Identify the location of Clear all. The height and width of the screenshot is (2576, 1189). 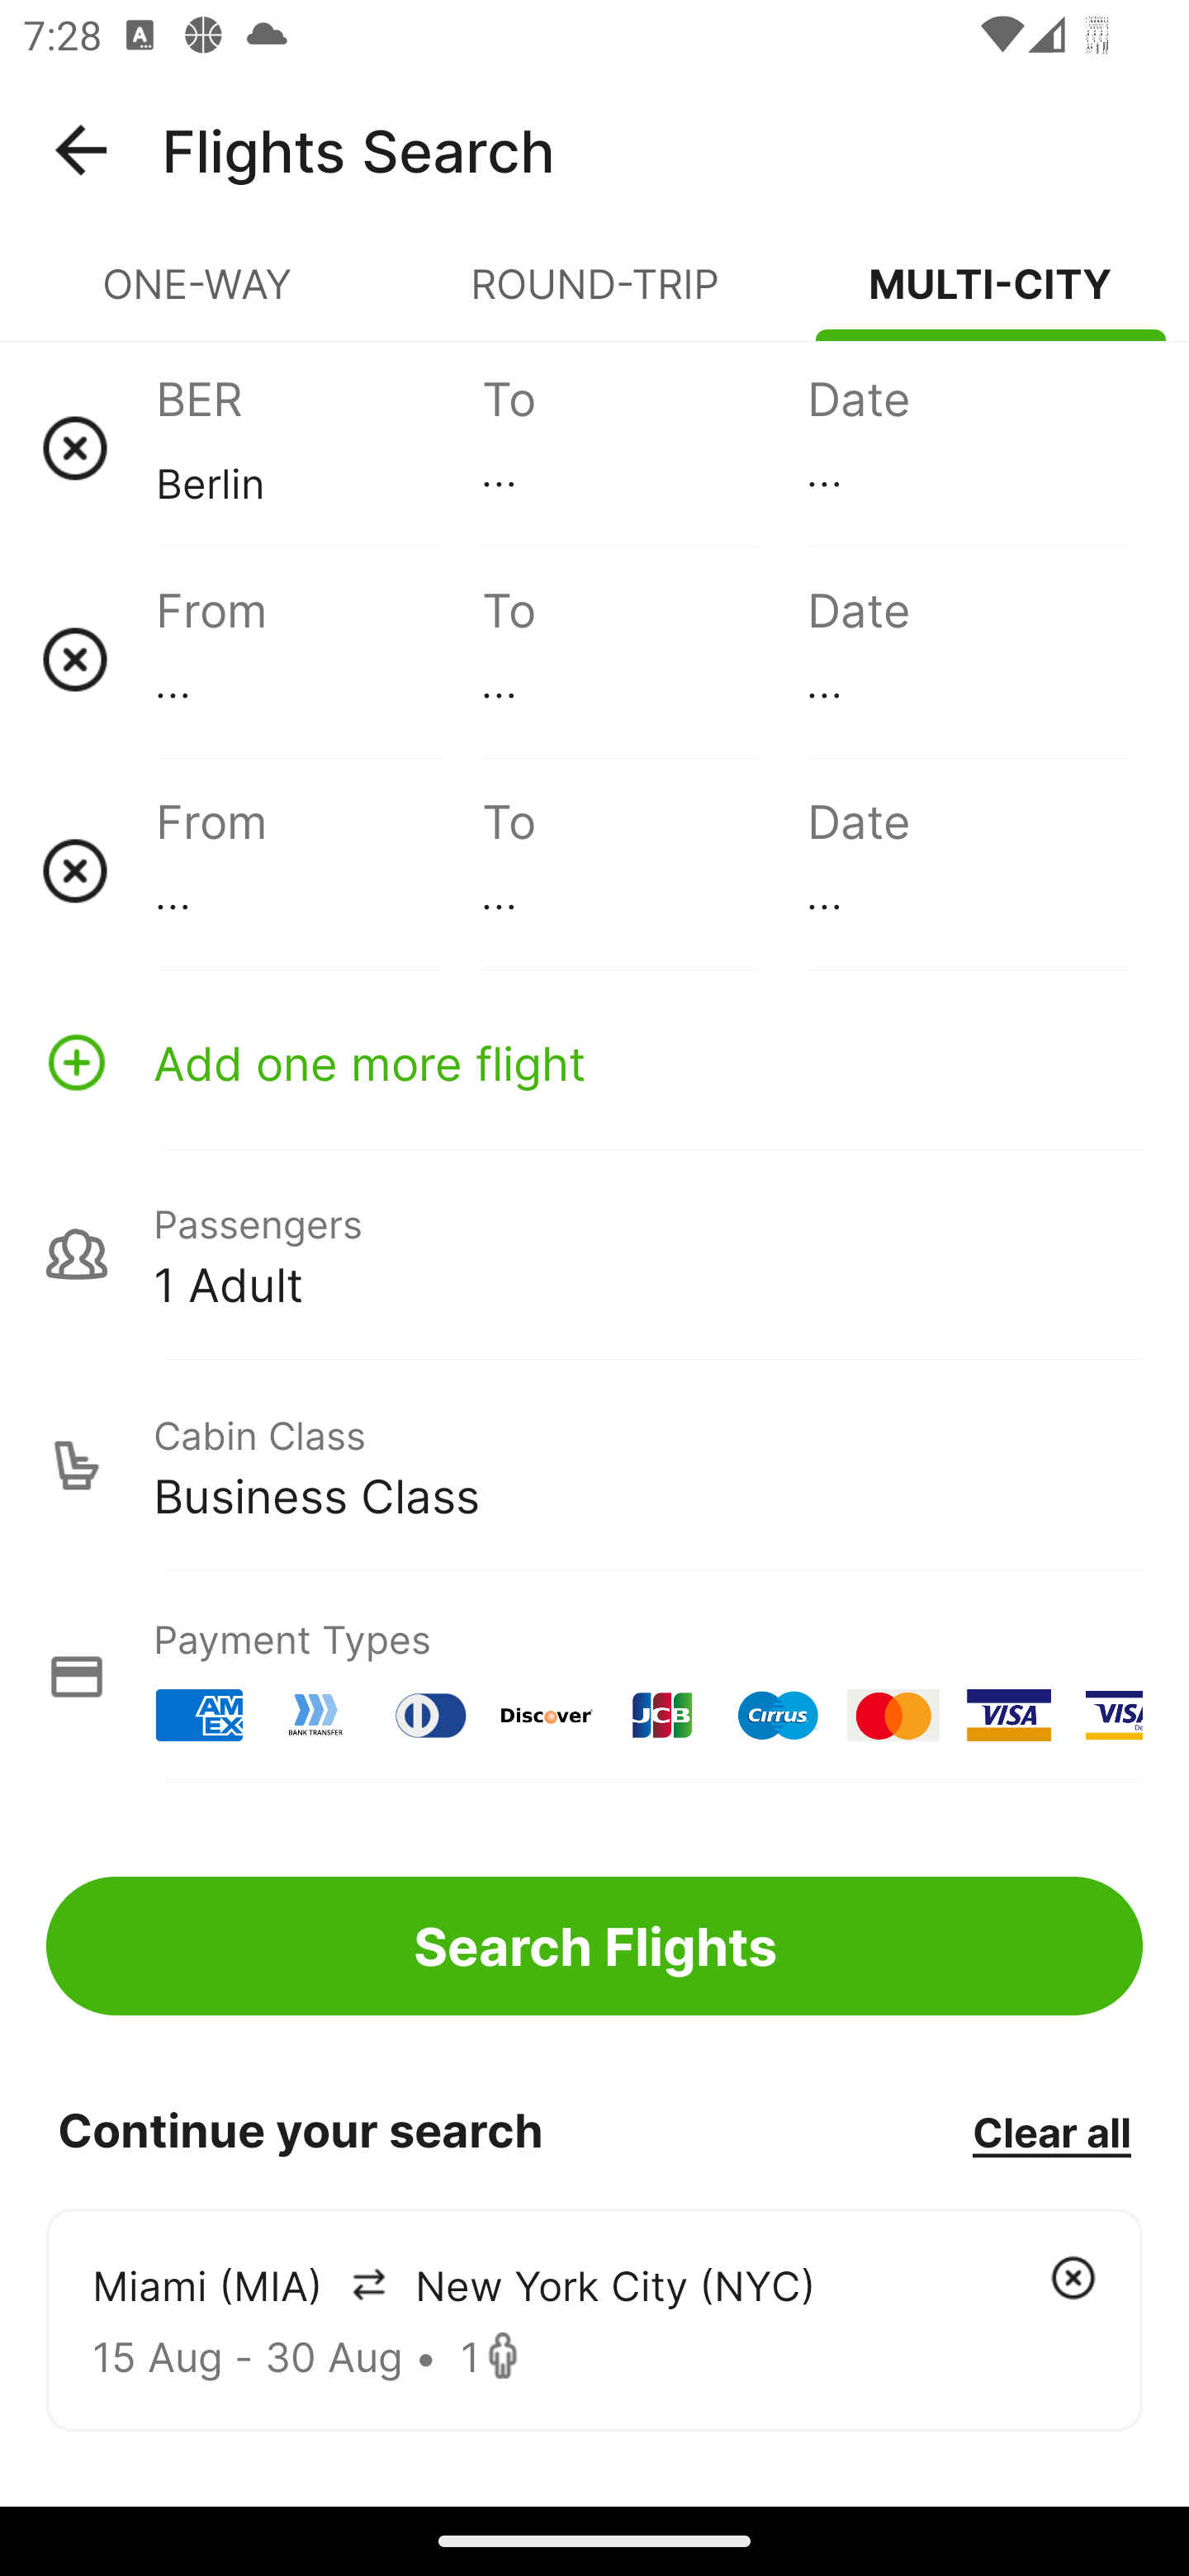
(1051, 2131).